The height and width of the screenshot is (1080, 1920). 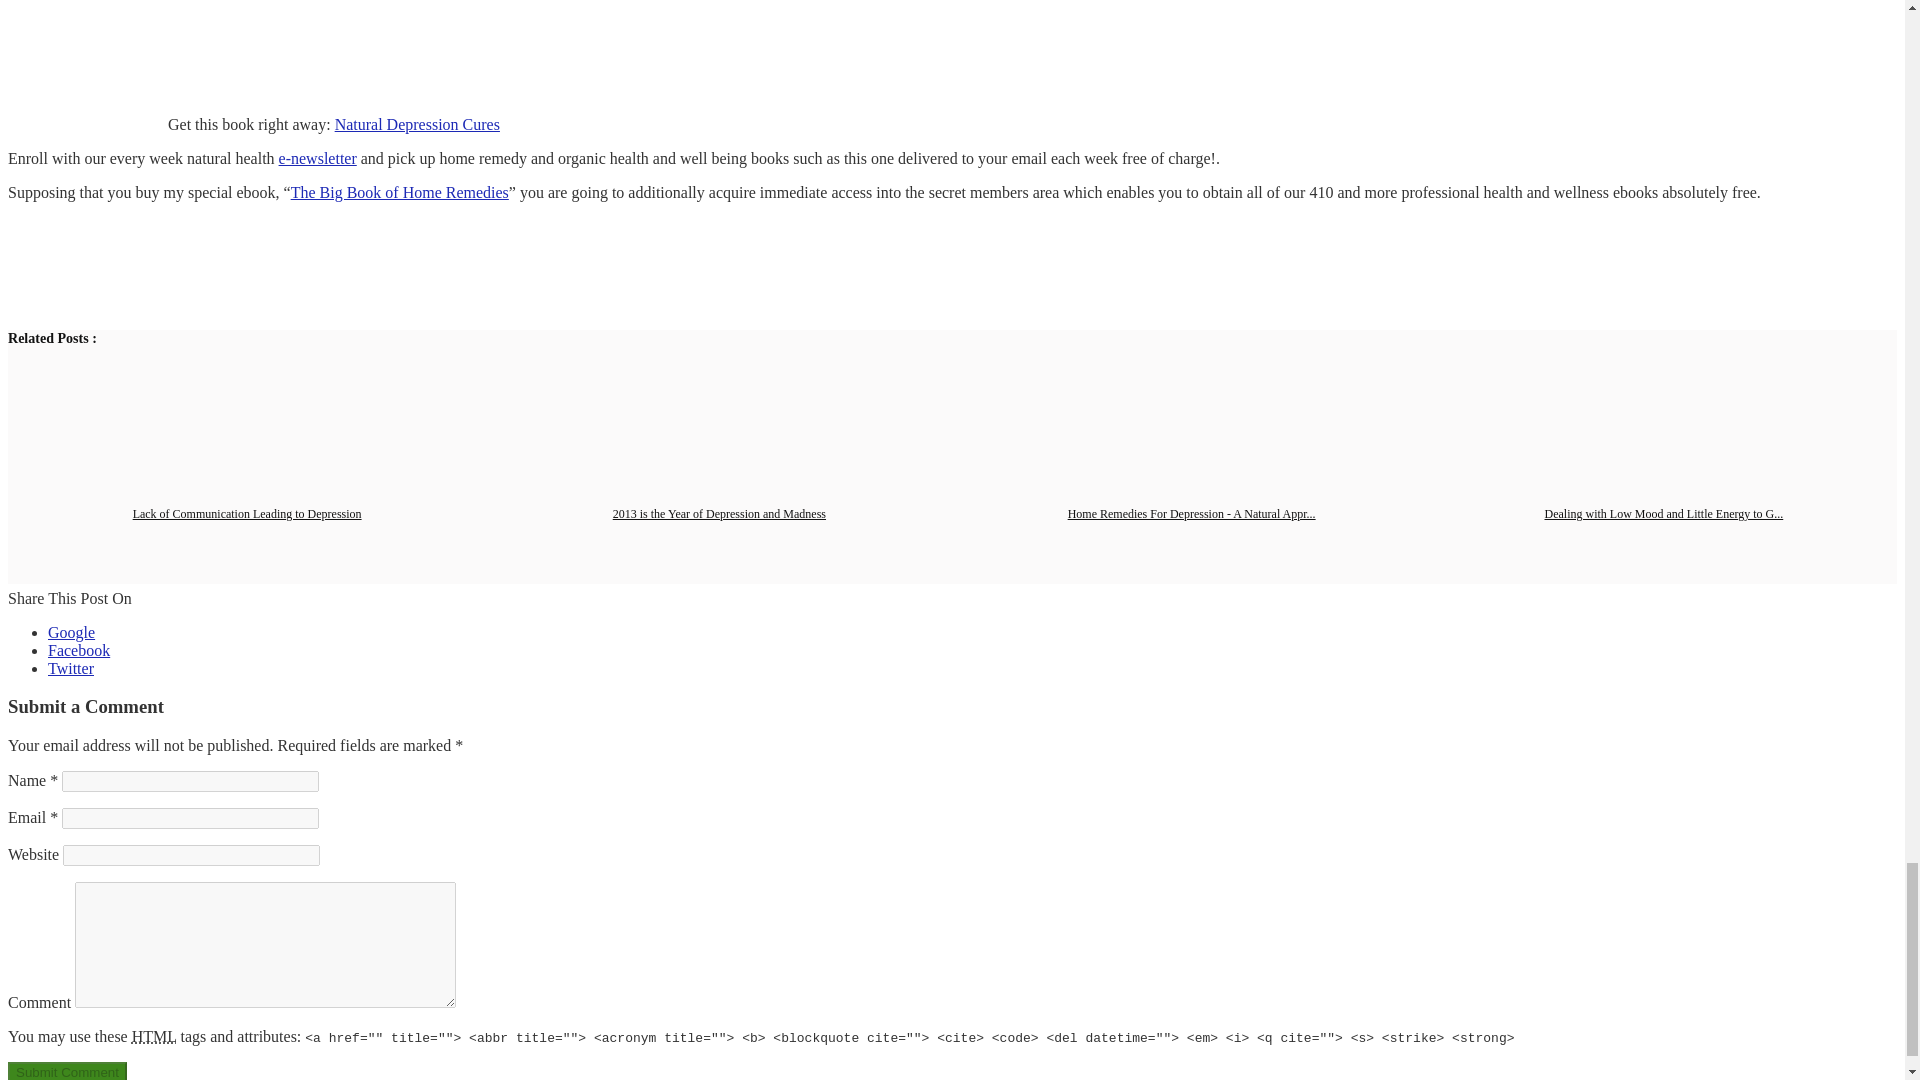 I want to click on Subscribe to Newsletter, so click(x=318, y=158).